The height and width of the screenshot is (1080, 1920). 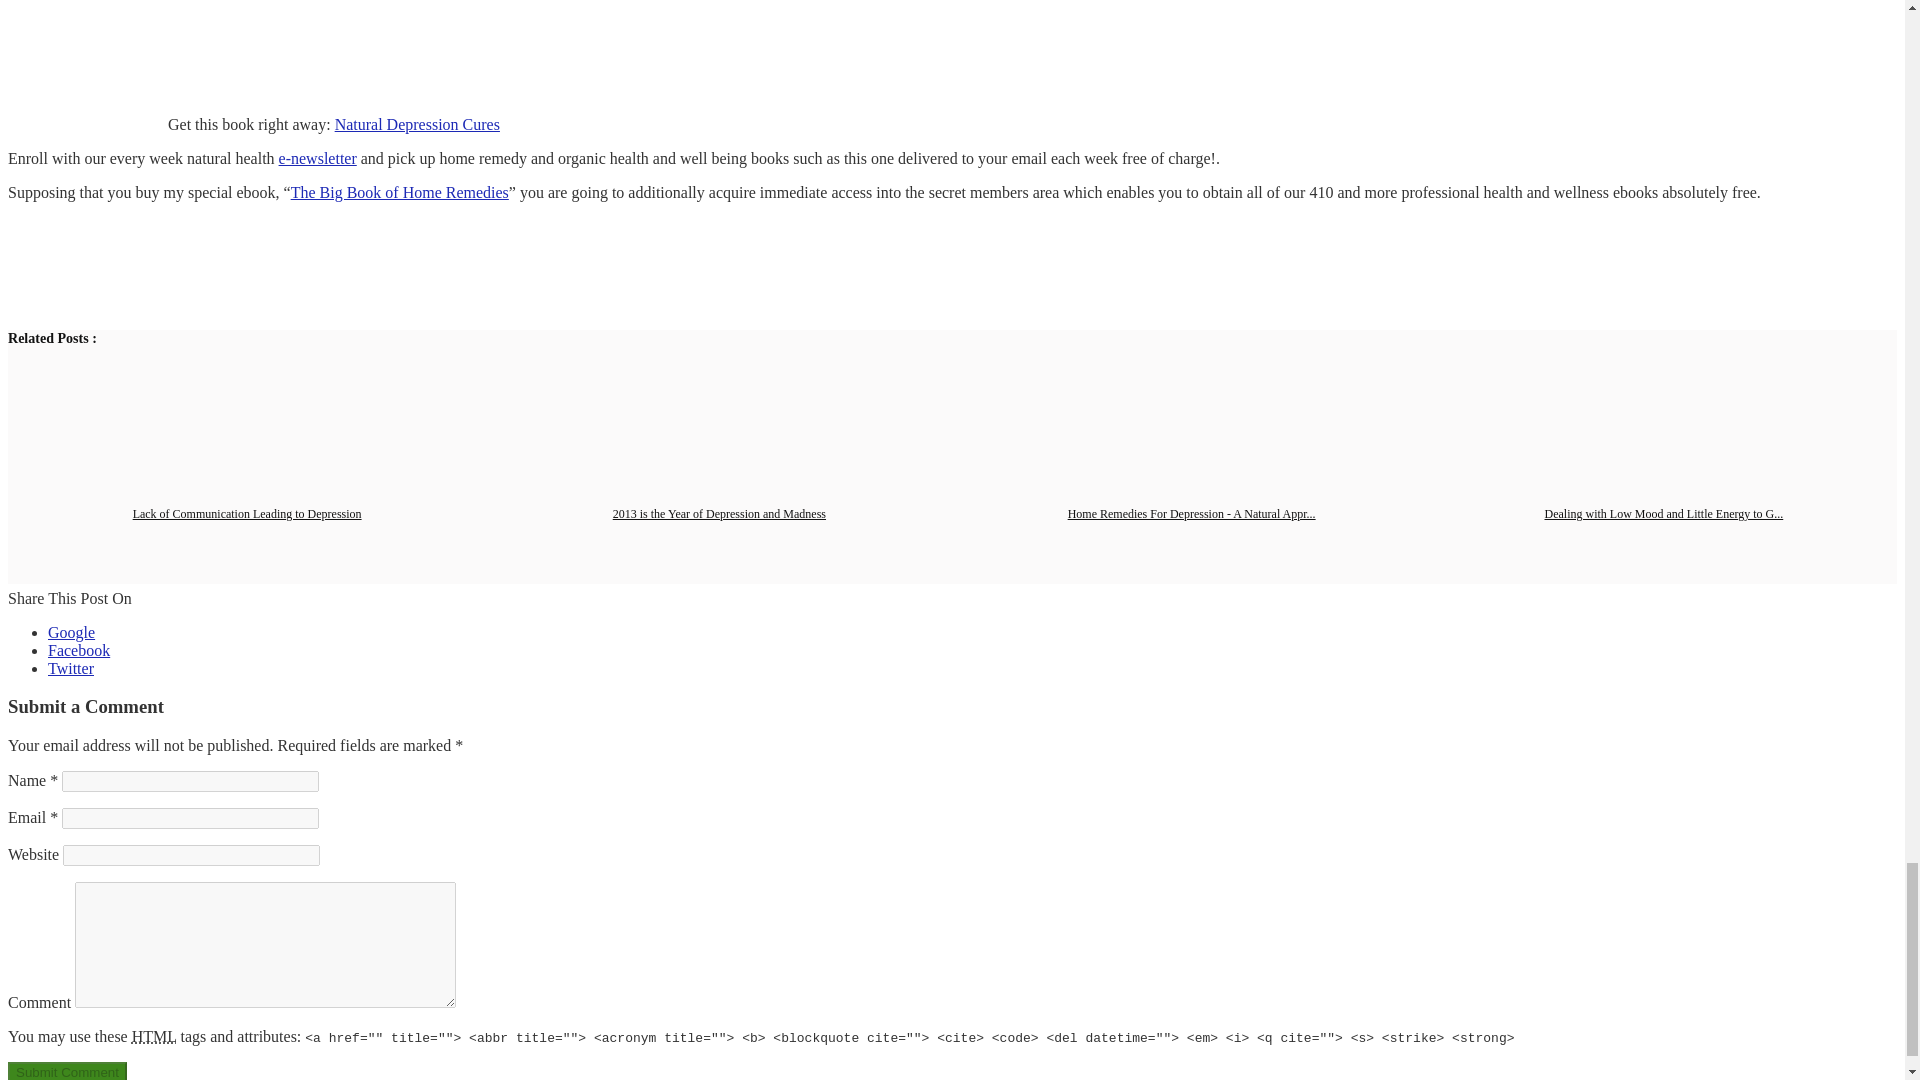 I want to click on Subscribe to Newsletter, so click(x=318, y=158).